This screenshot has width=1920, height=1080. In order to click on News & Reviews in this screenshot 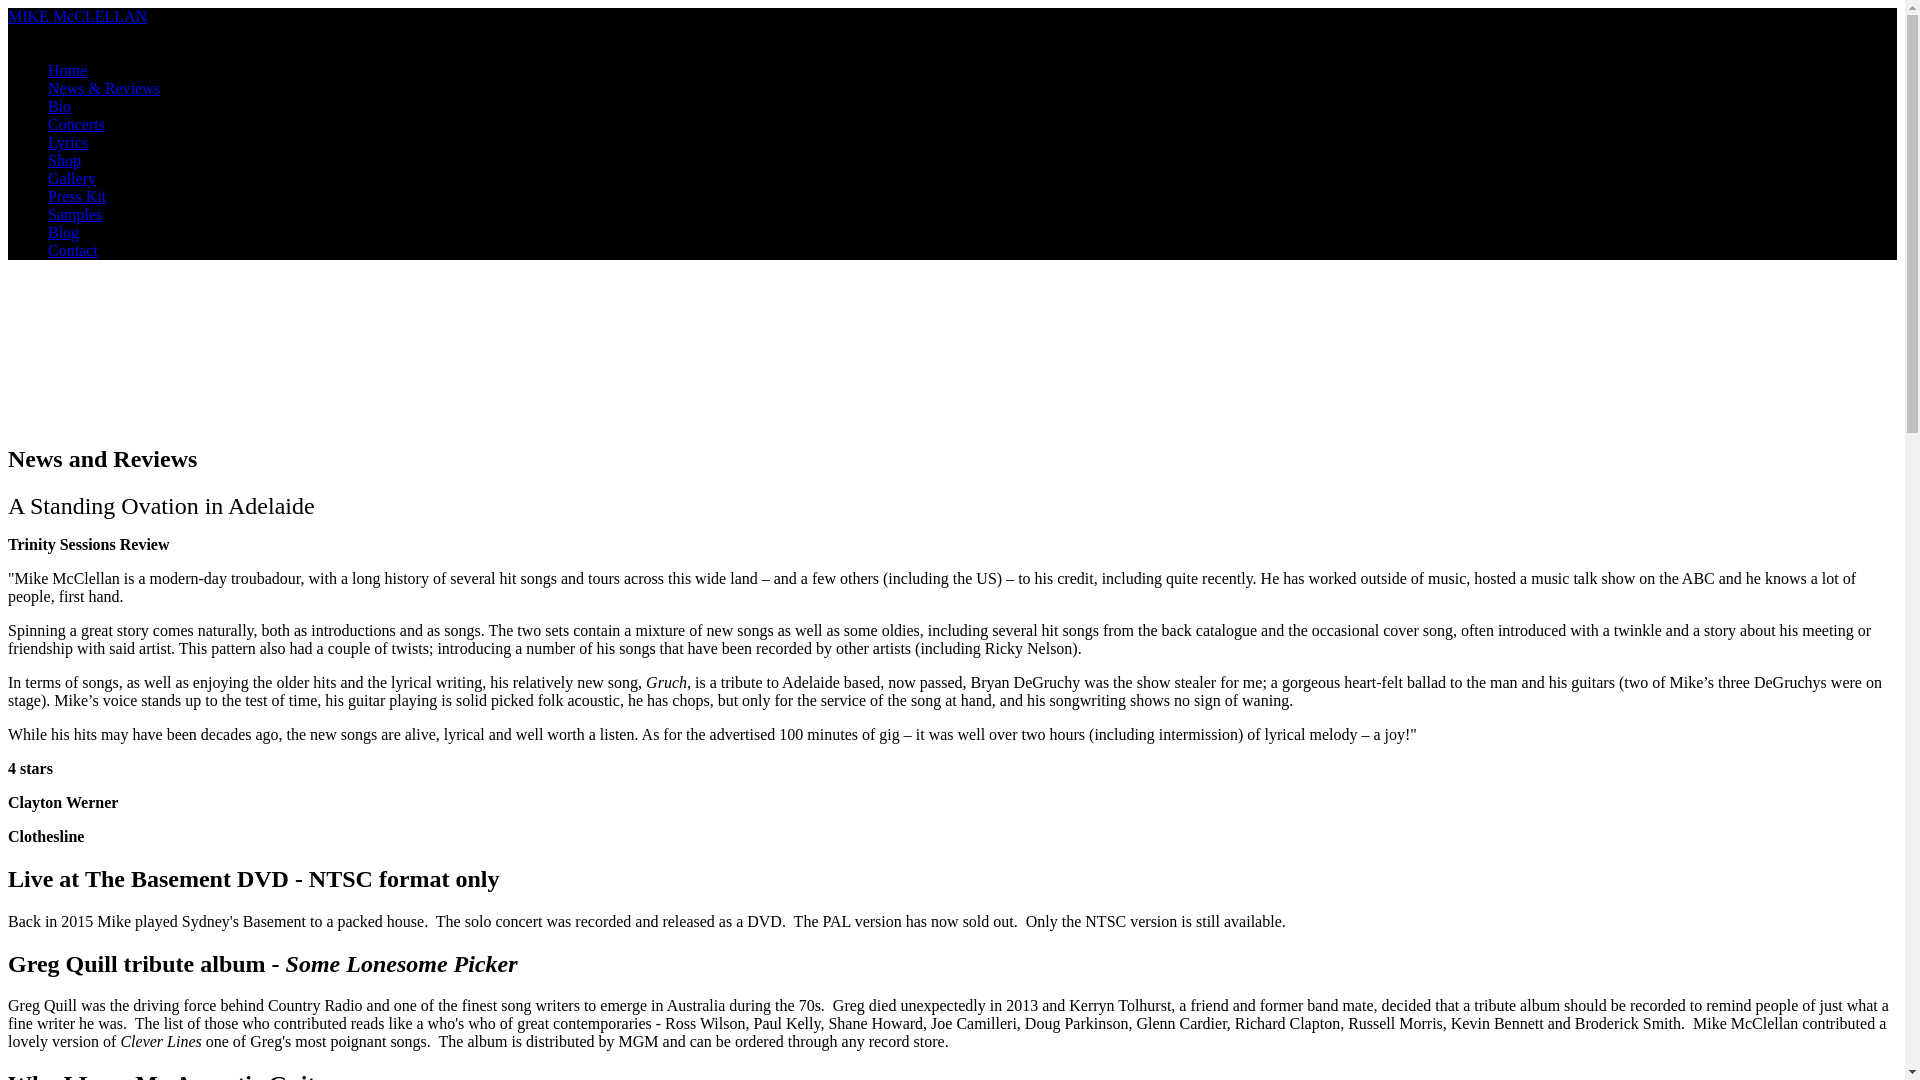, I will do `click(104, 88)`.